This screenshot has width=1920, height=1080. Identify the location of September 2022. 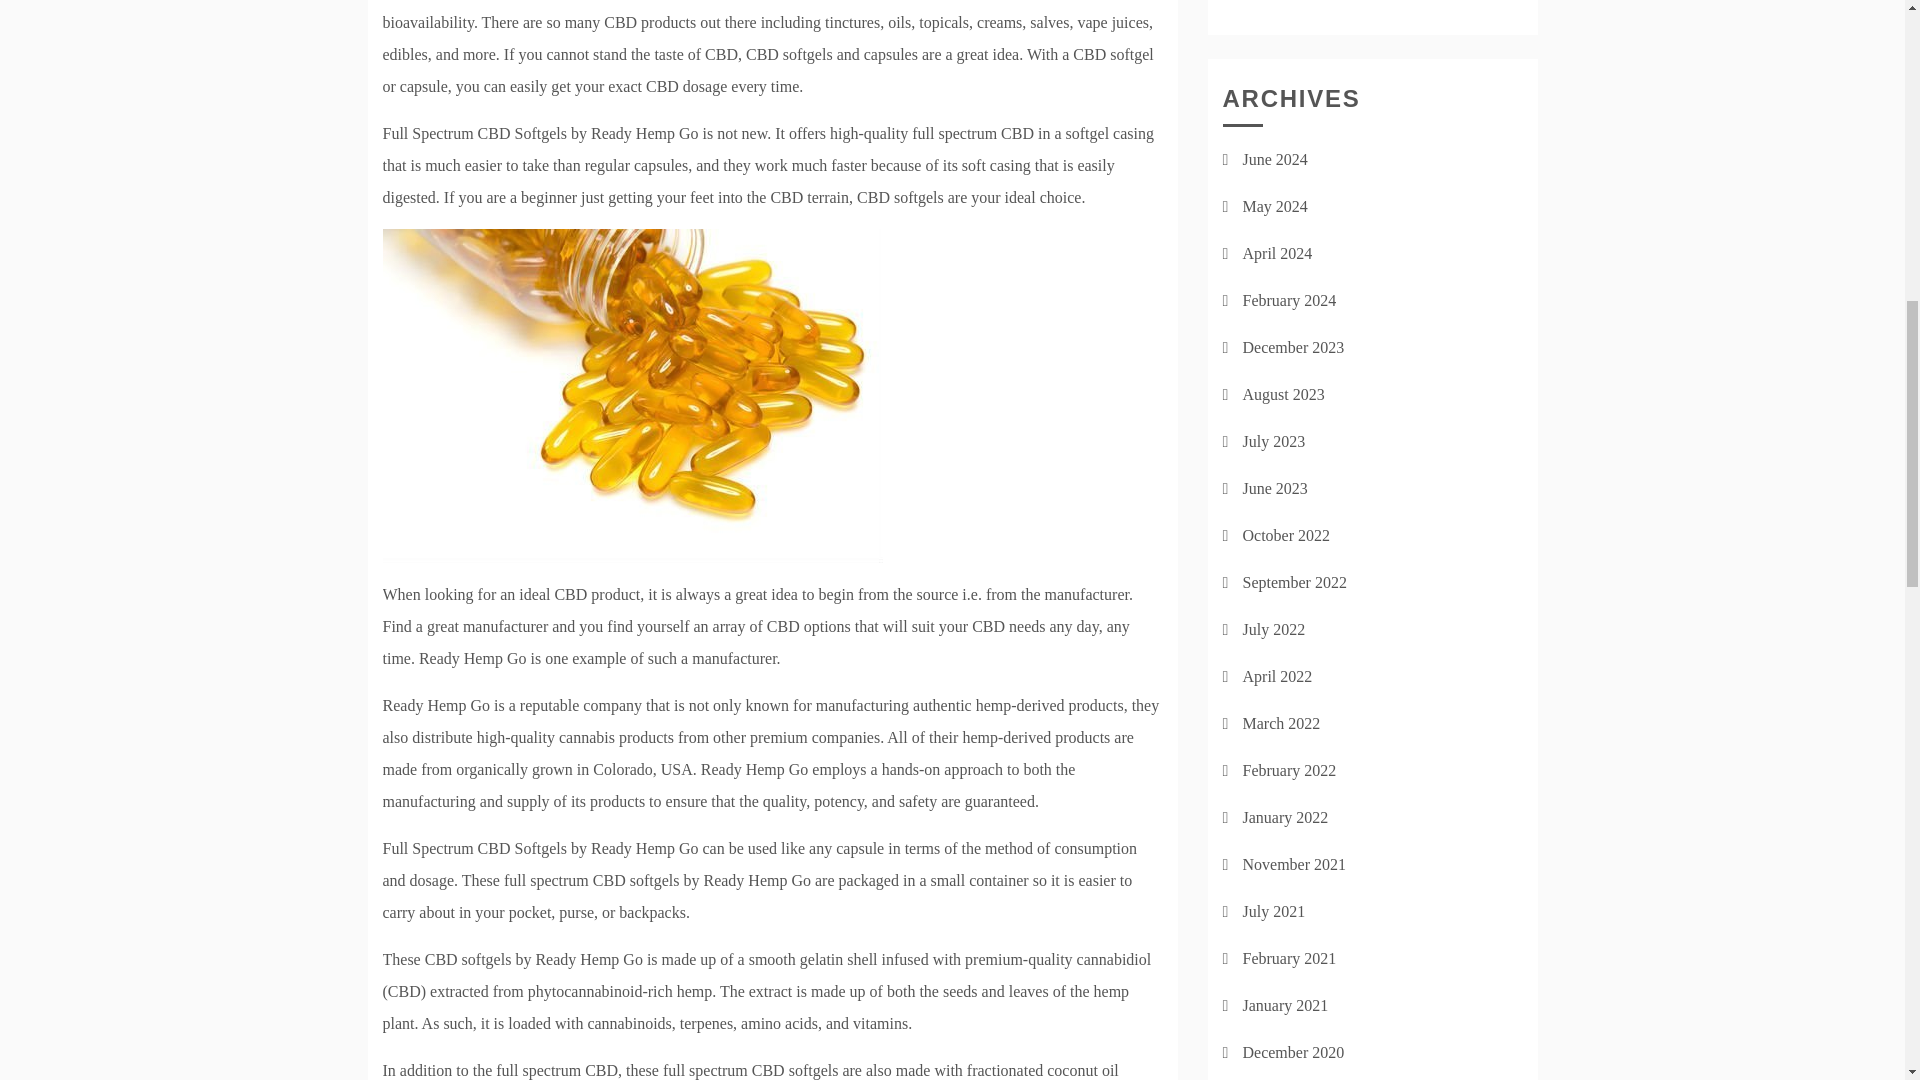
(1294, 582).